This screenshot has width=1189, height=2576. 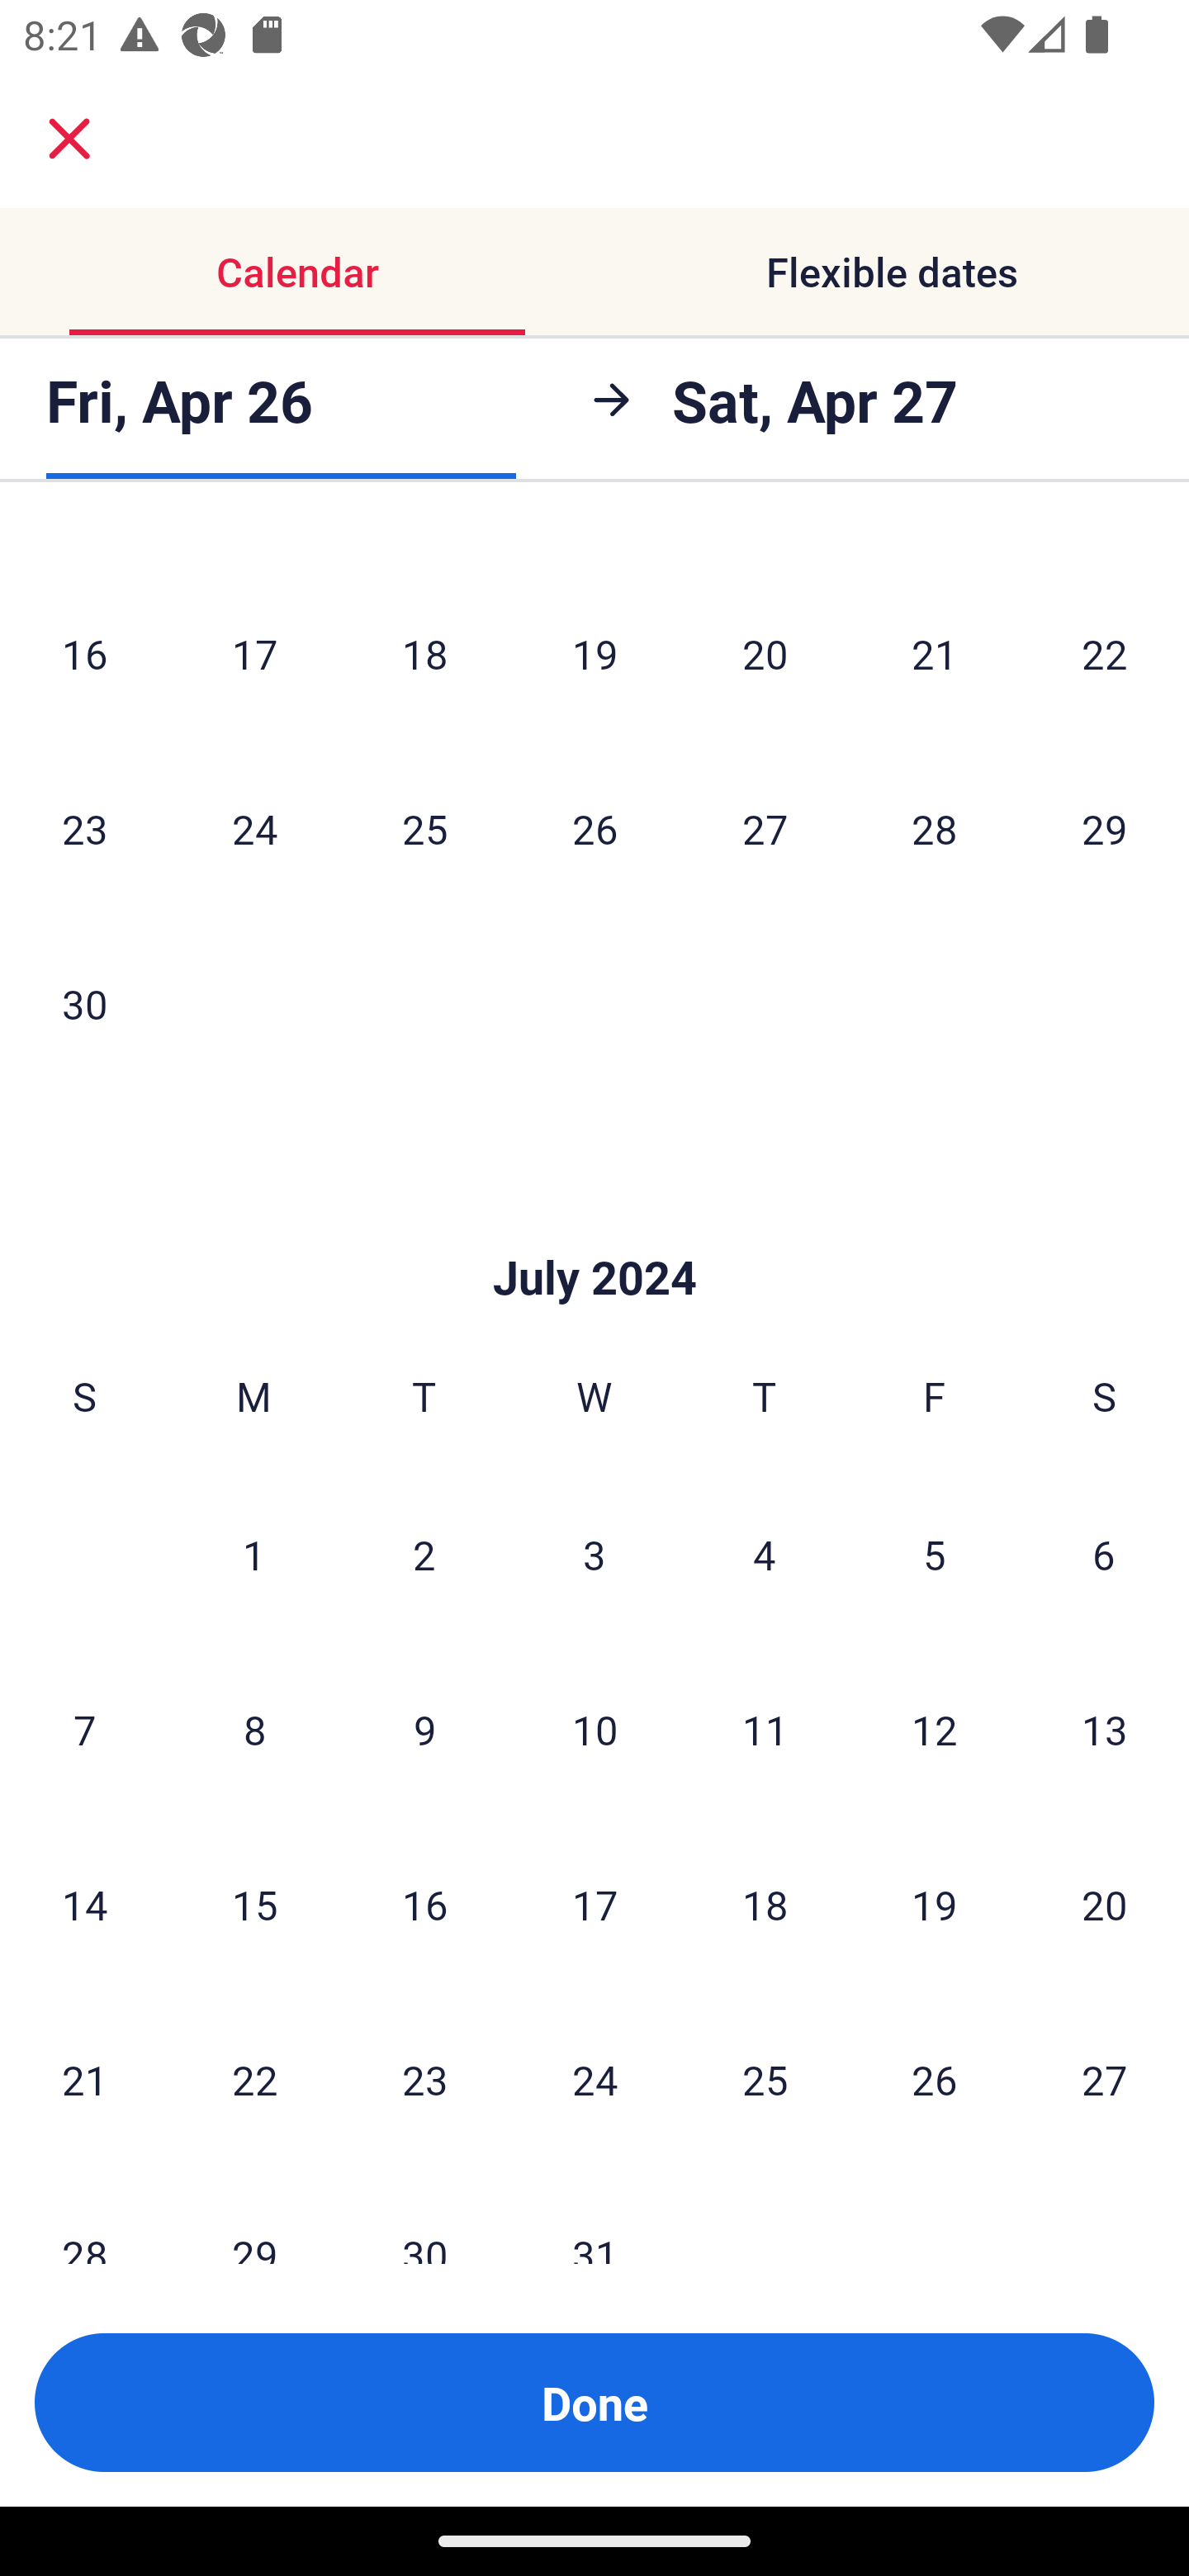 What do you see at coordinates (594, 827) in the screenshot?
I see `26 Wednesday, June 26, 2024` at bounding box center [594, 827].